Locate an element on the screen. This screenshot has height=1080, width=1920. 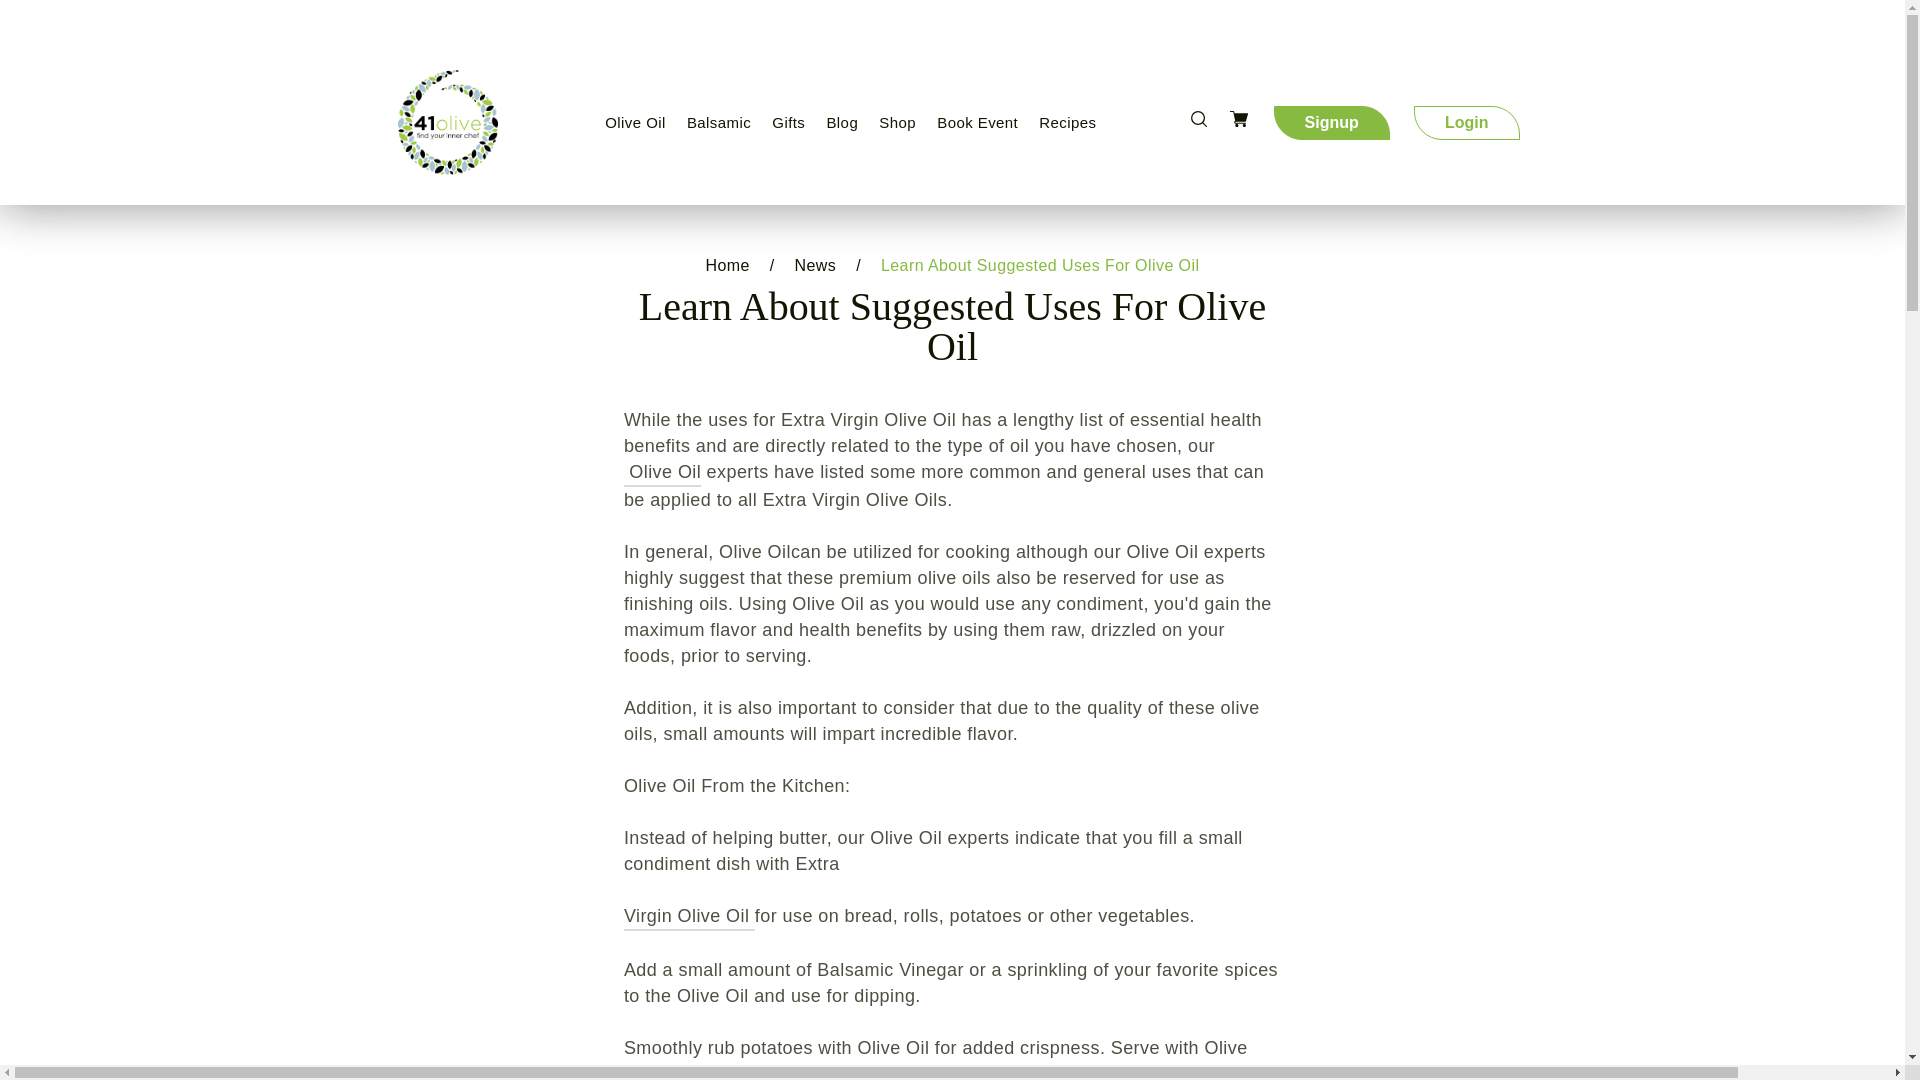
Gifts is located at coordinates (788, 122).